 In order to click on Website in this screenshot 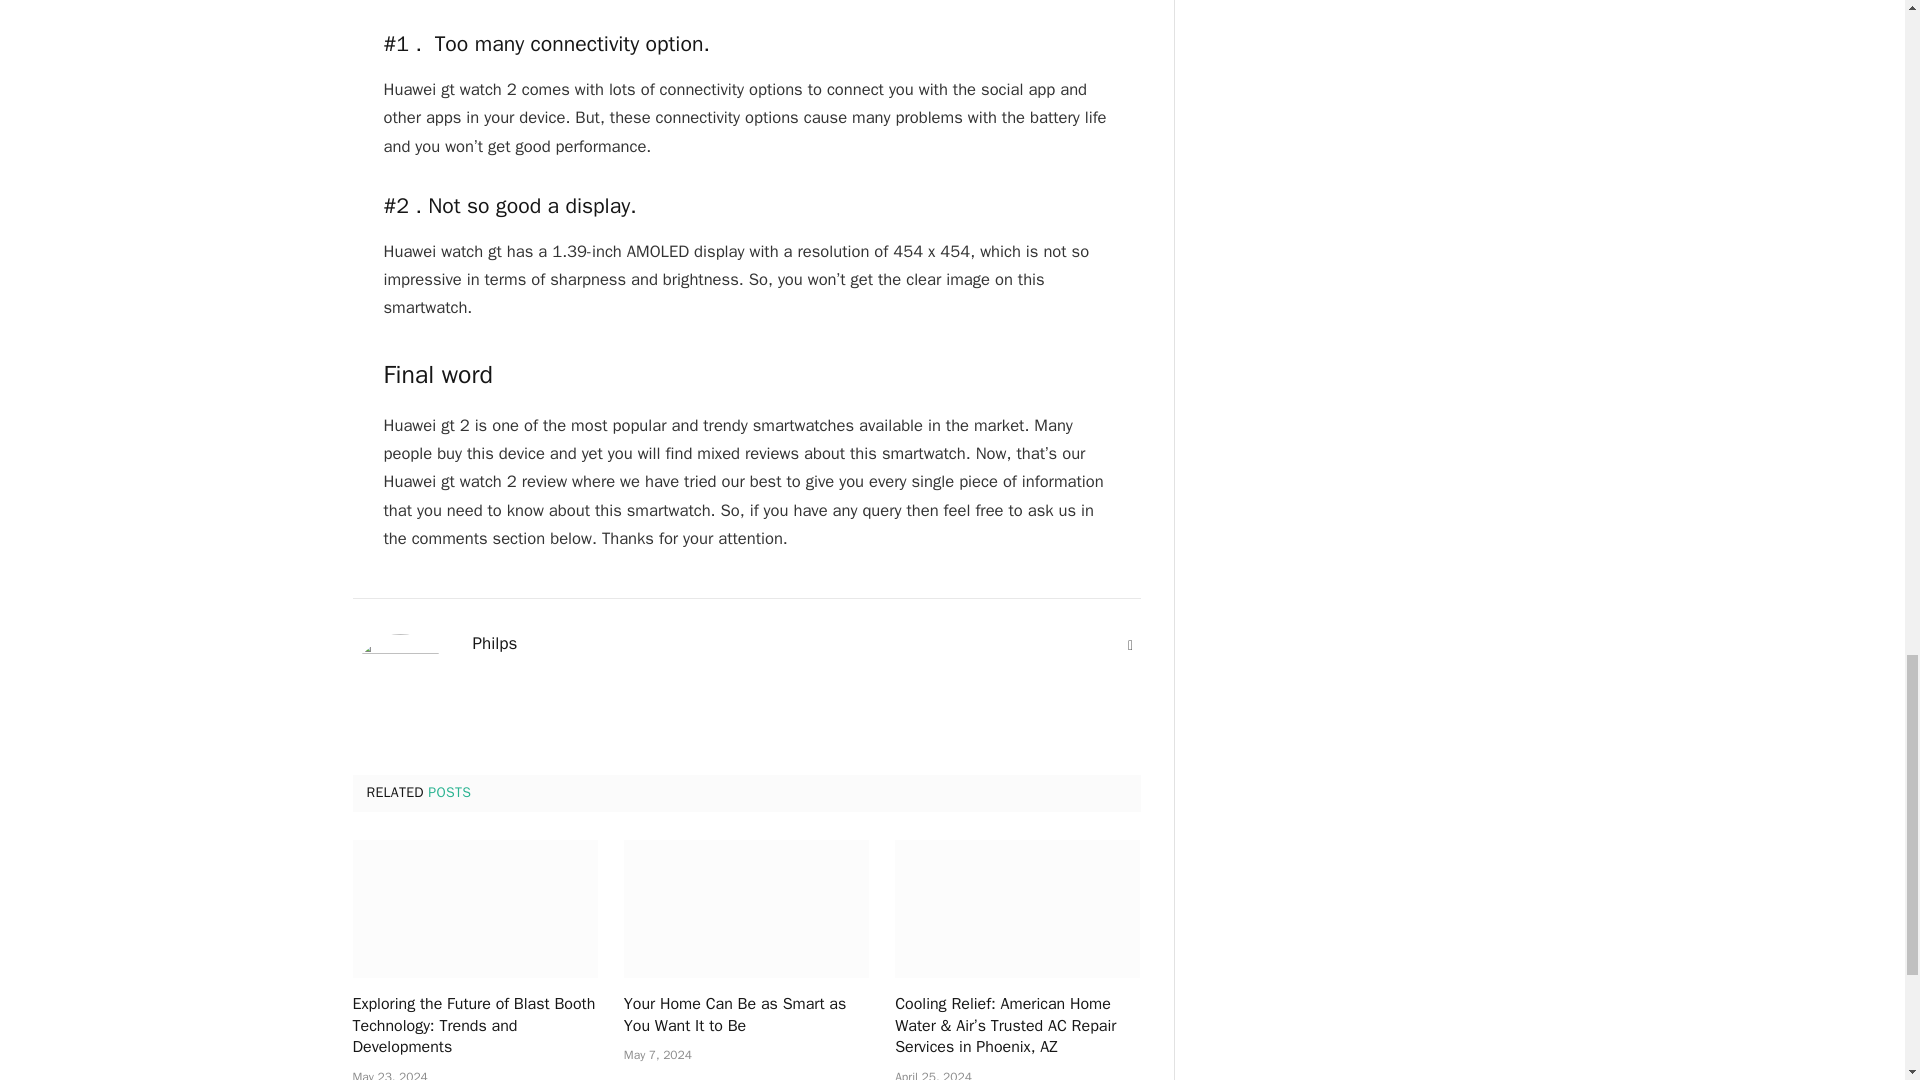, I will do `click(1130, 646)`.